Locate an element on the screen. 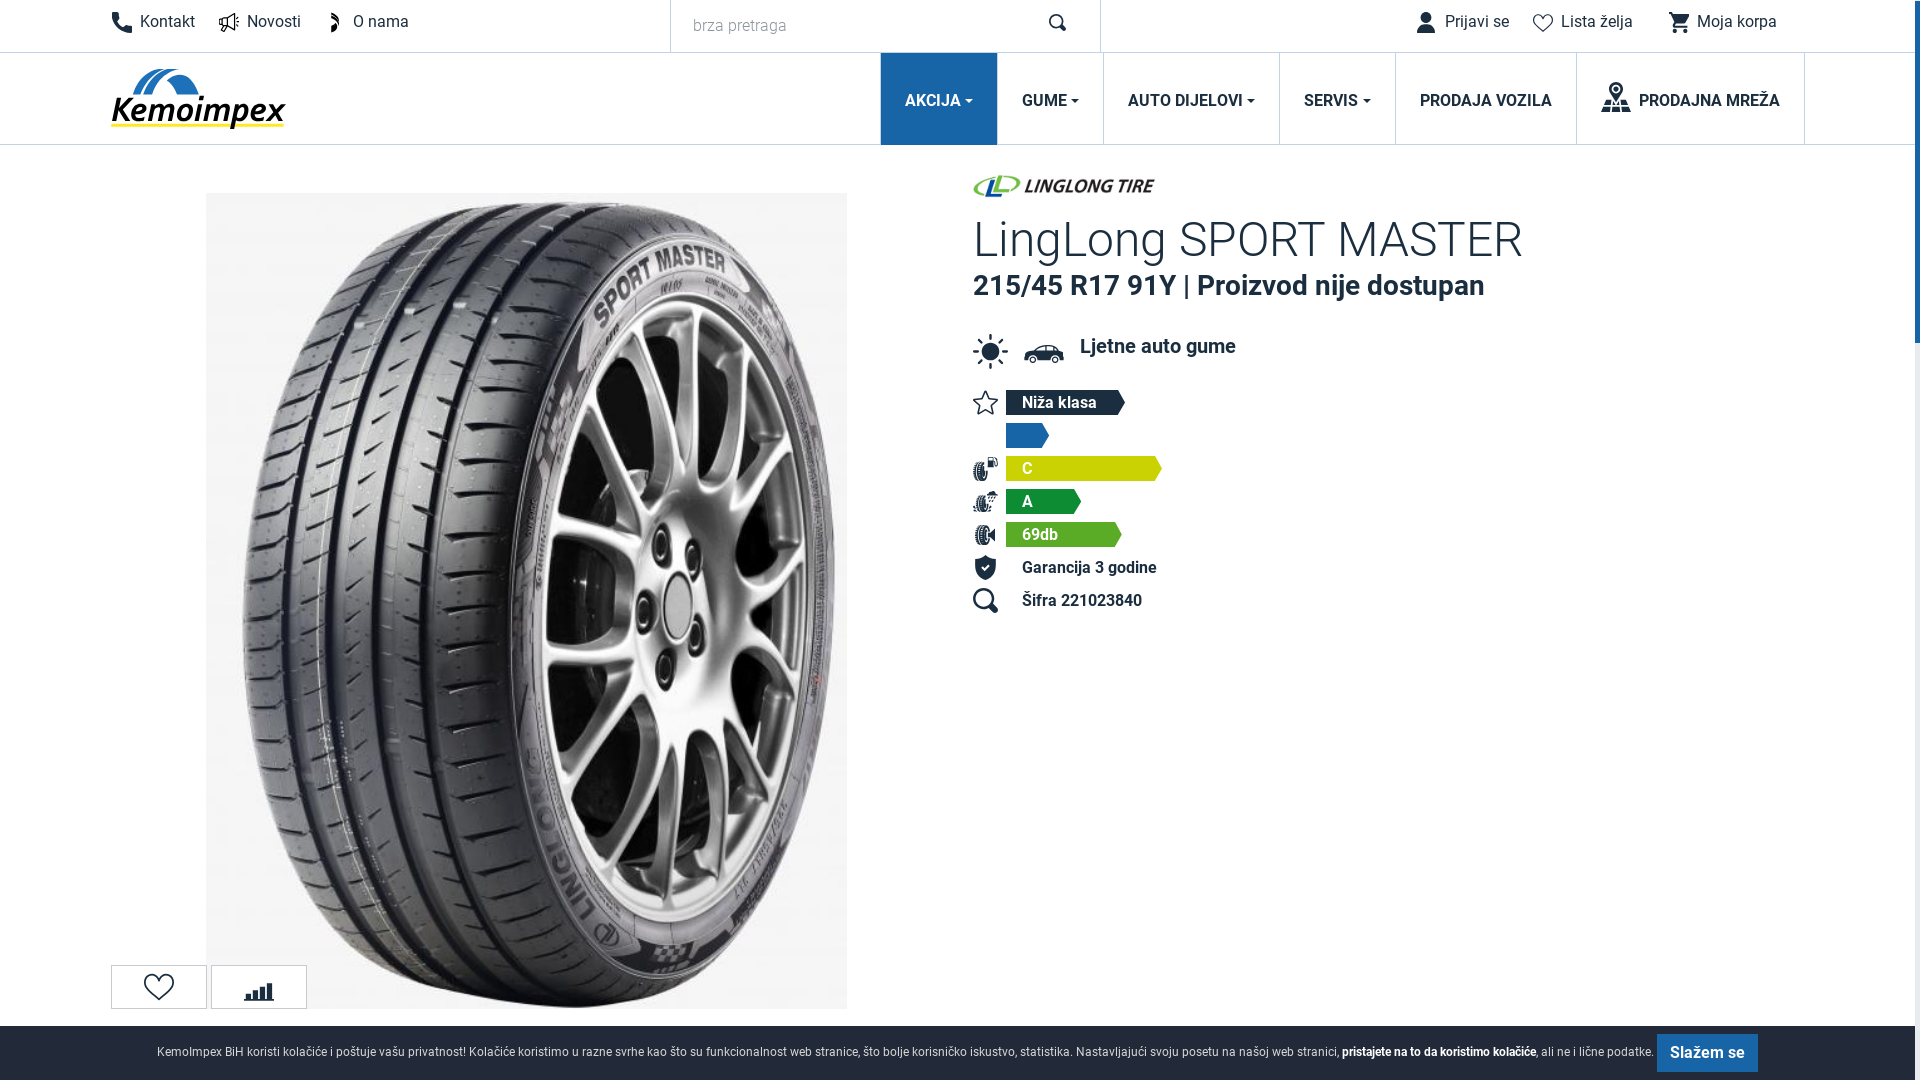  Letnje gume za auto is located at coordinates (990, 354).